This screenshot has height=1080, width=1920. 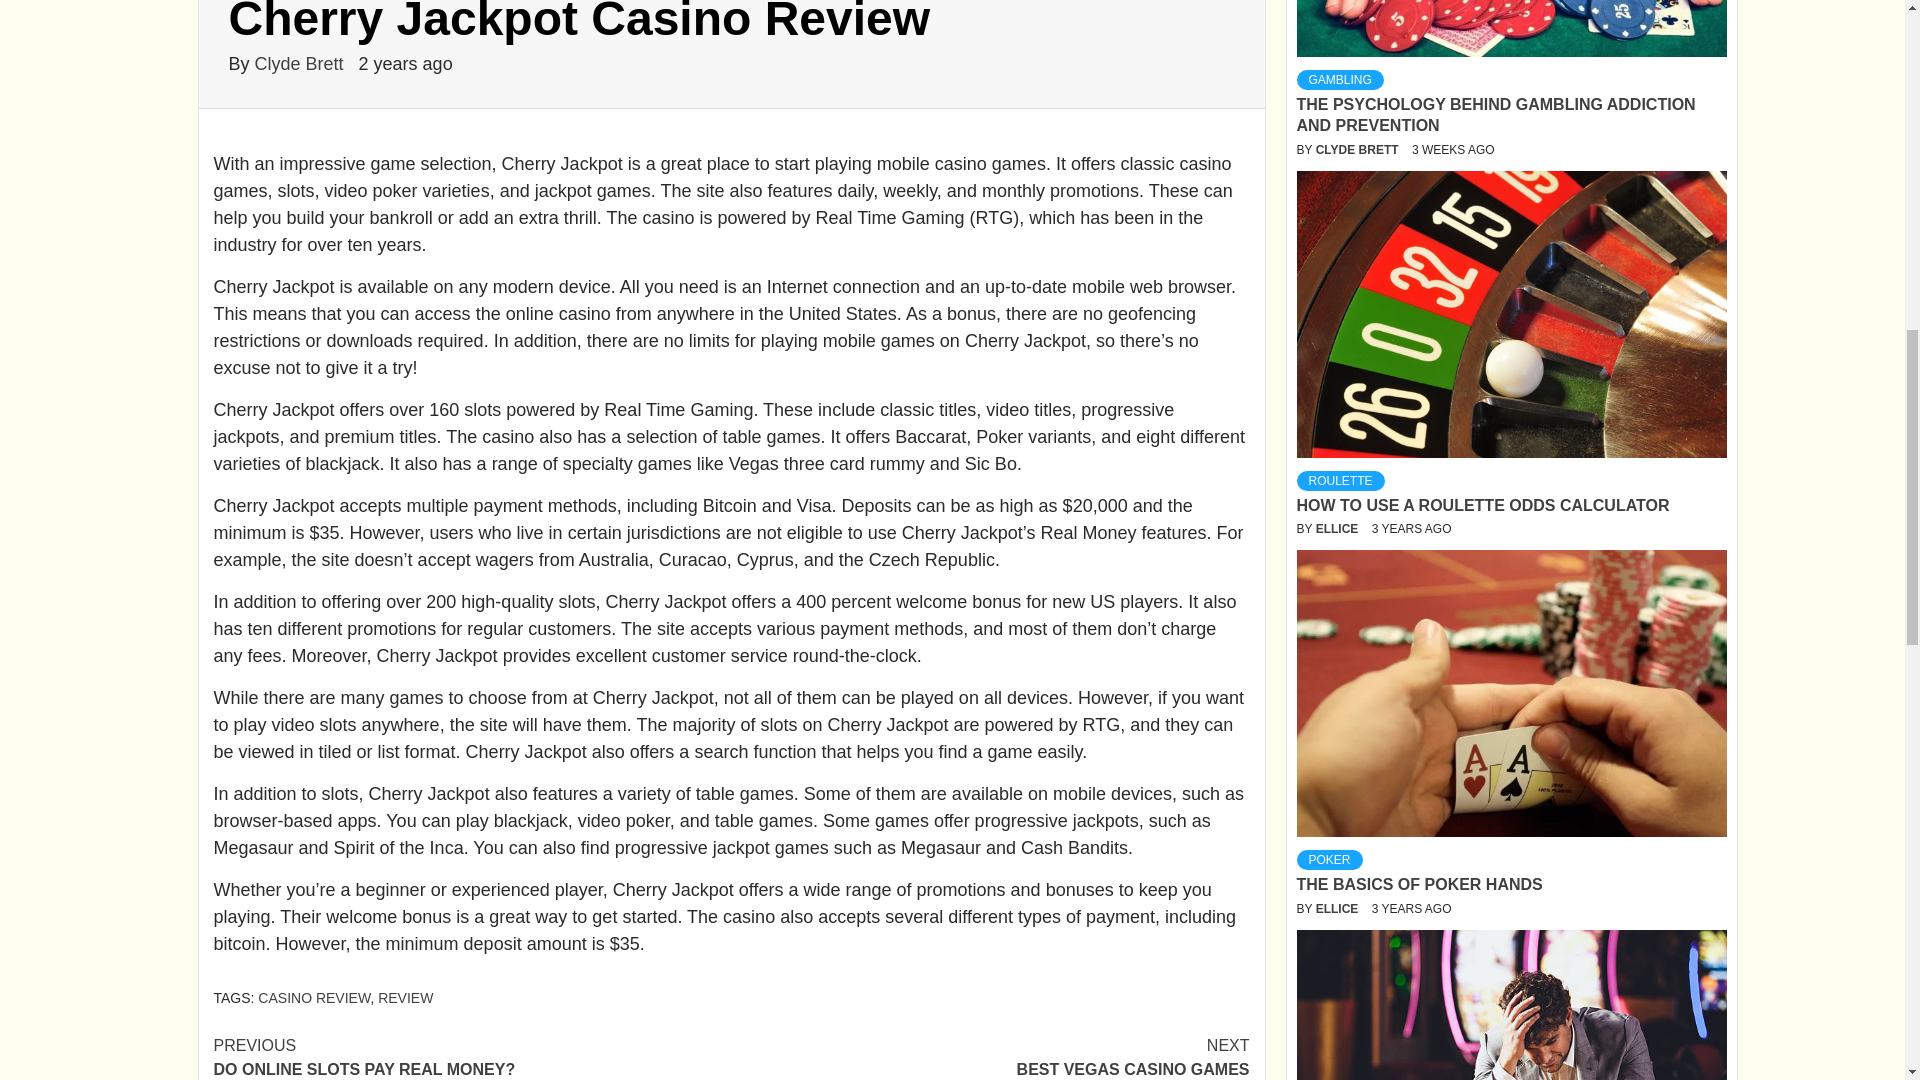 I want to click on ROULETTE, so click(x=1340, y=480).